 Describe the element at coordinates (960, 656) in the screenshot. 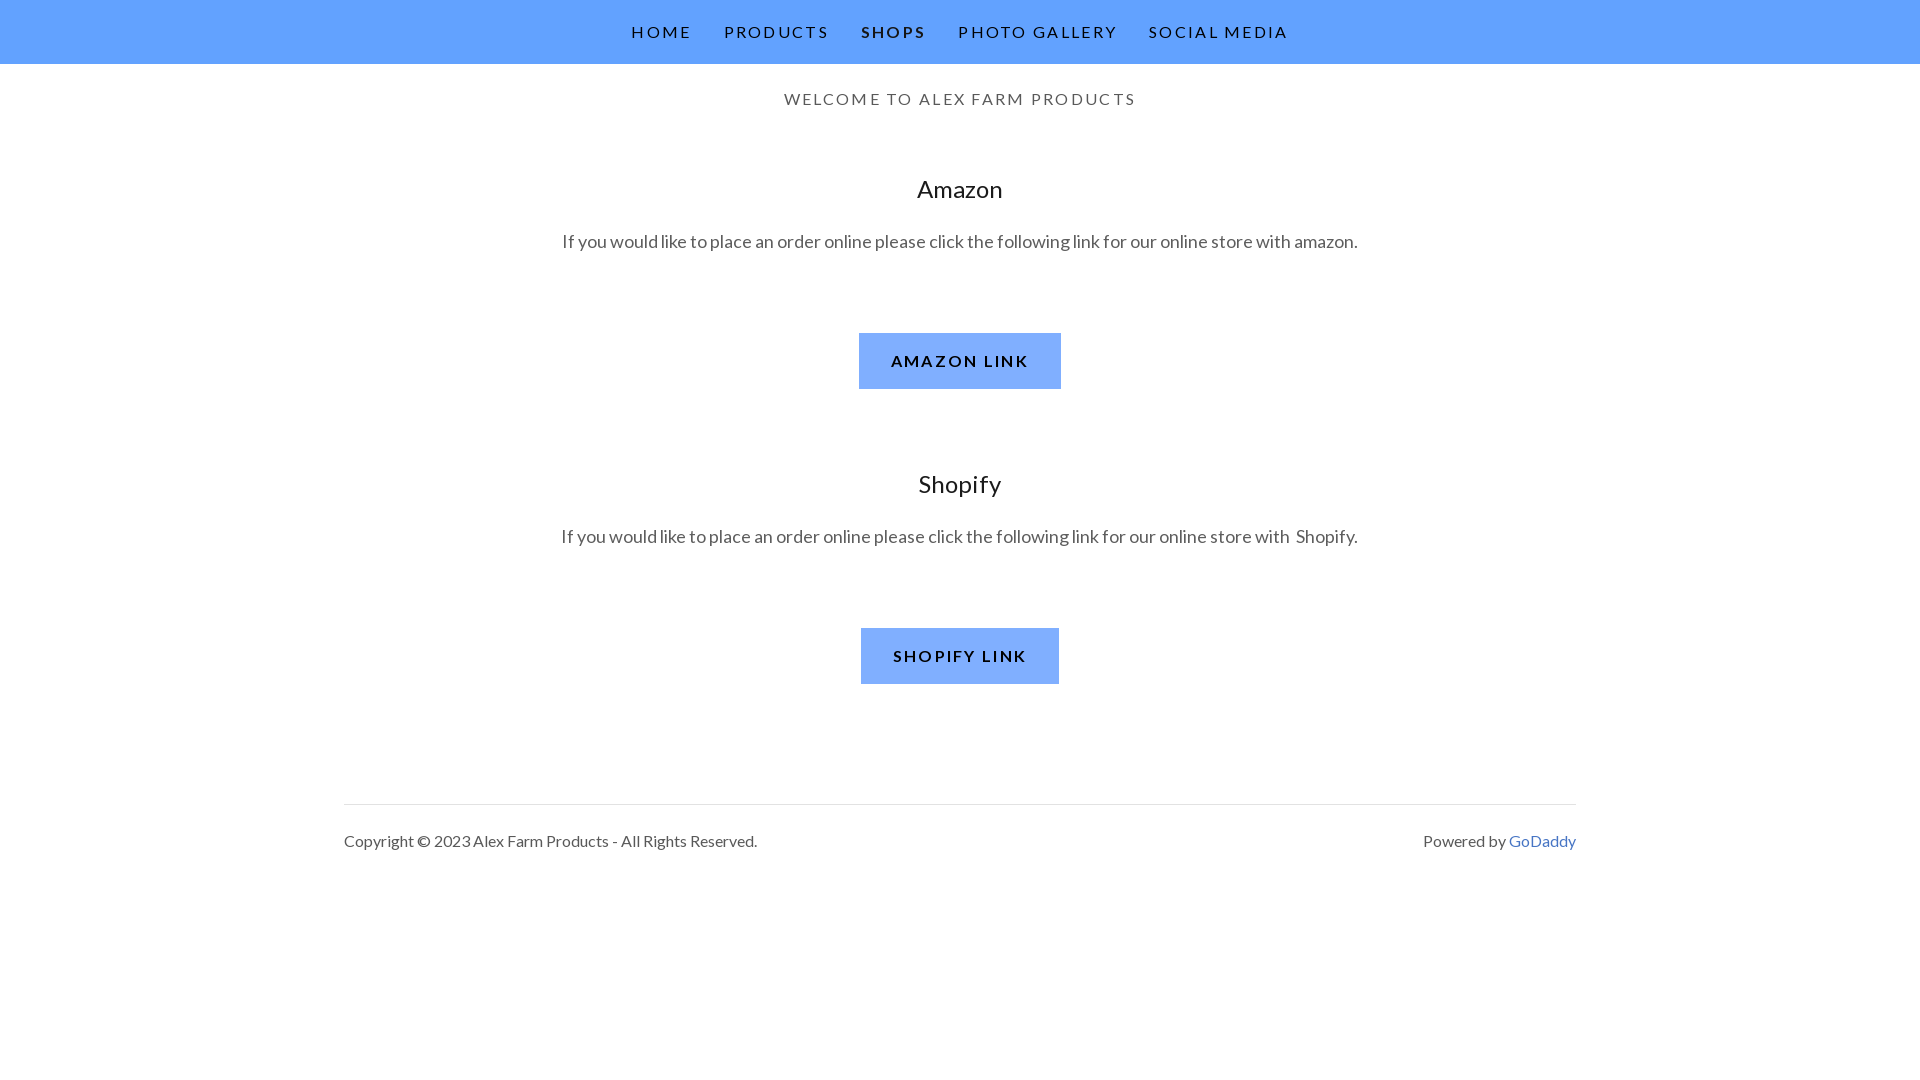

I see `SHOPIFY LINK` at that location.